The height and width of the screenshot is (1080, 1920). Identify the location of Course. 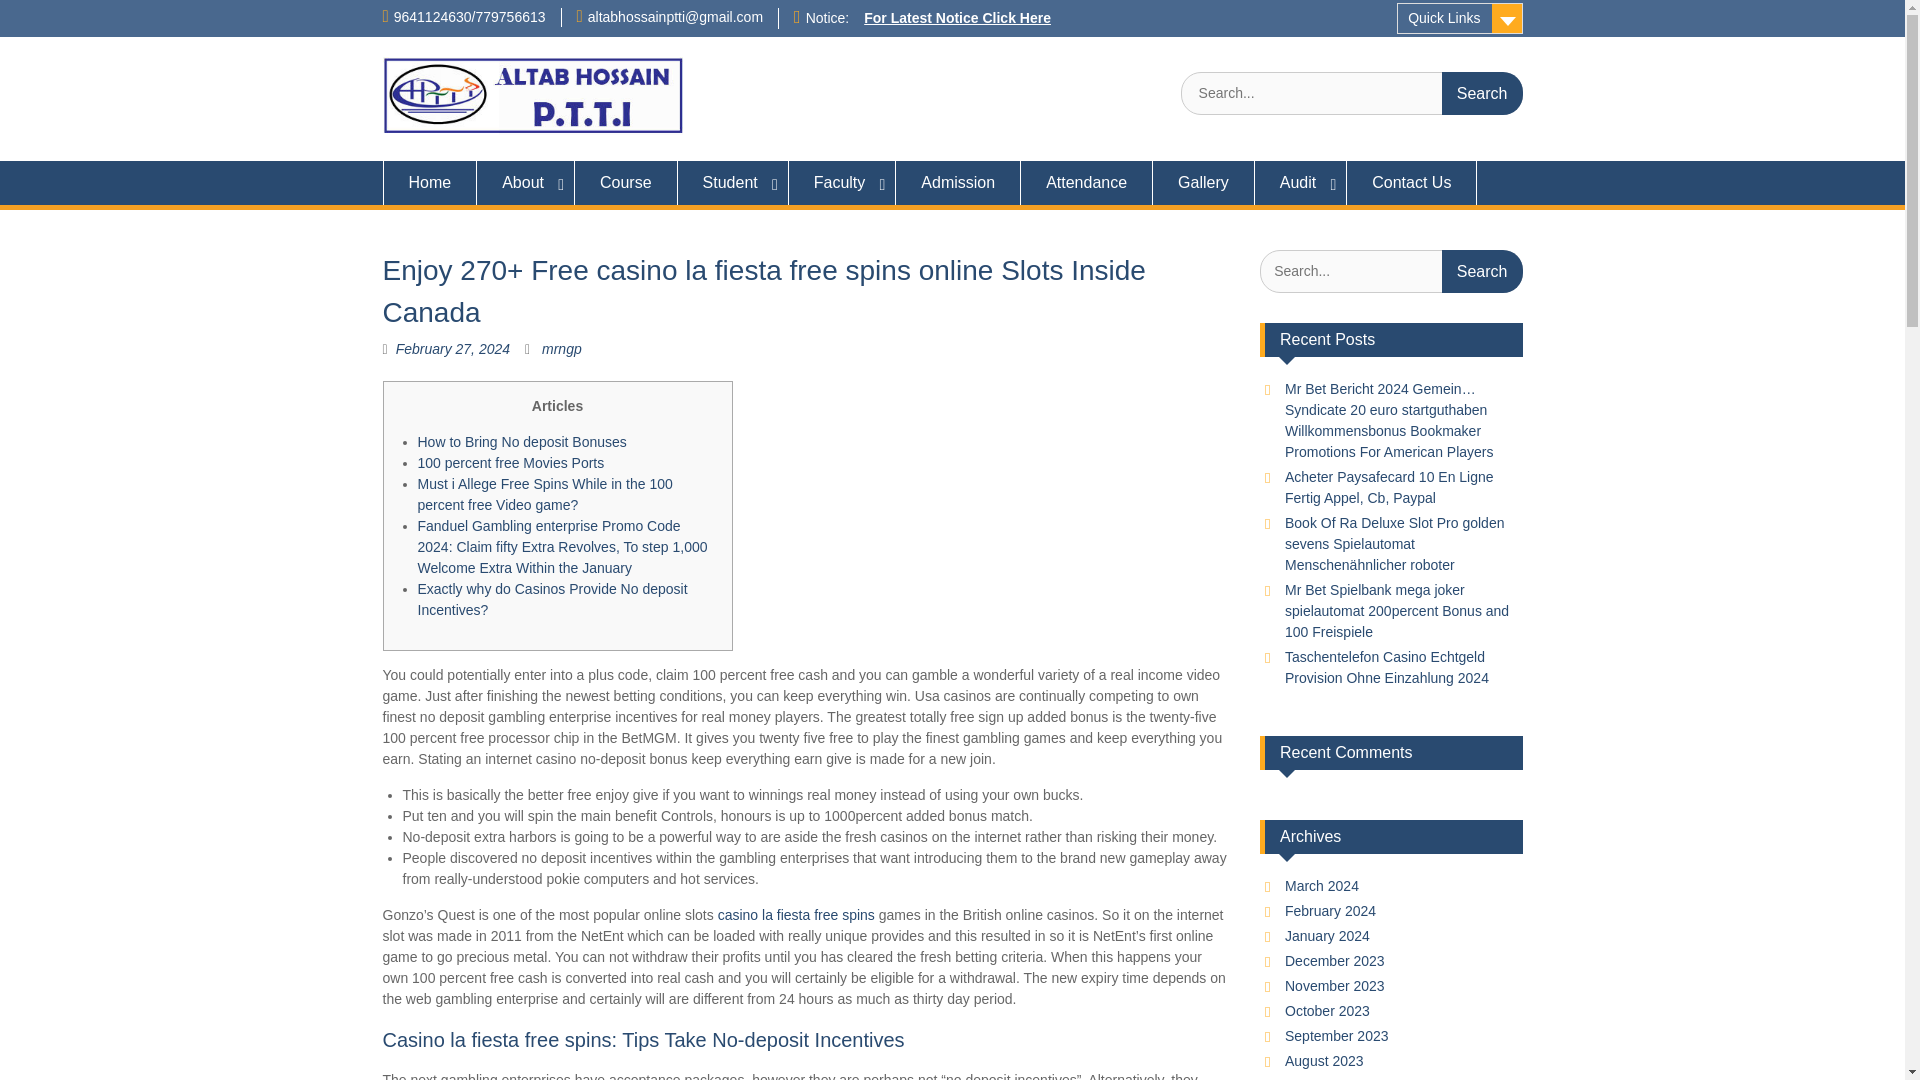
(626, 182).